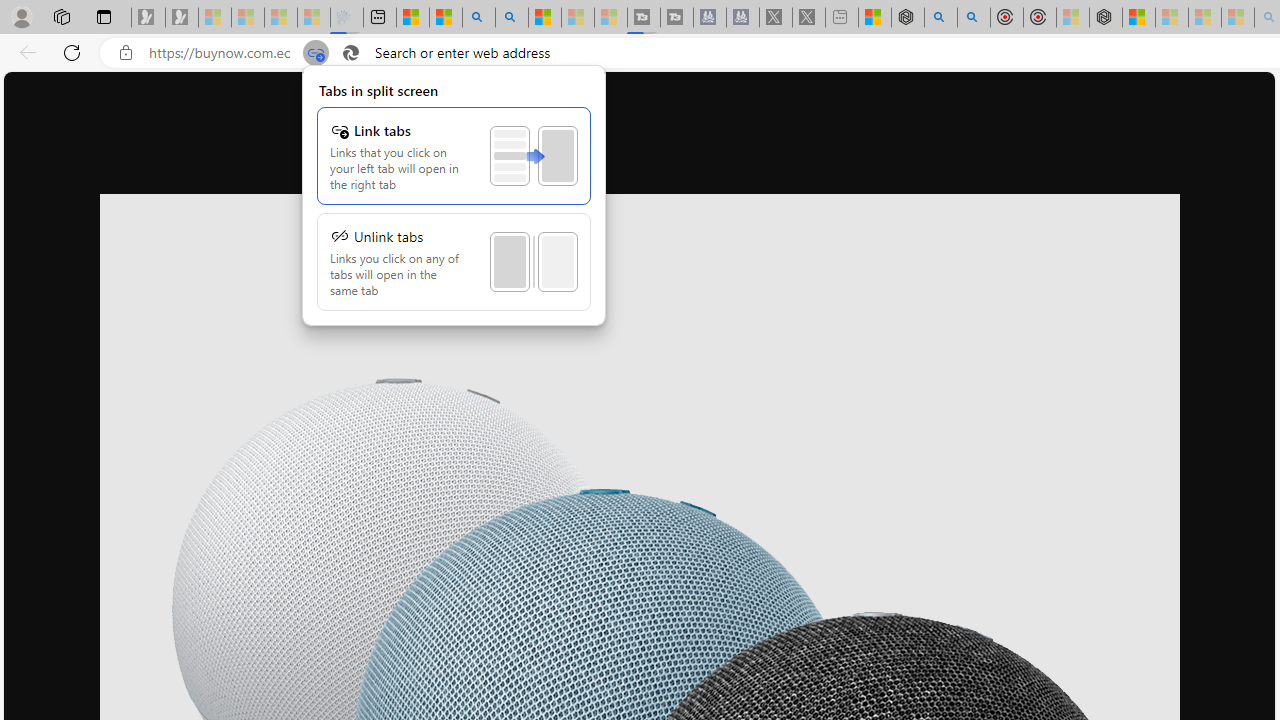  Describe the element at coordinates (454, 195) in the screenshot. I see `Class: SubmenuView` at that location.